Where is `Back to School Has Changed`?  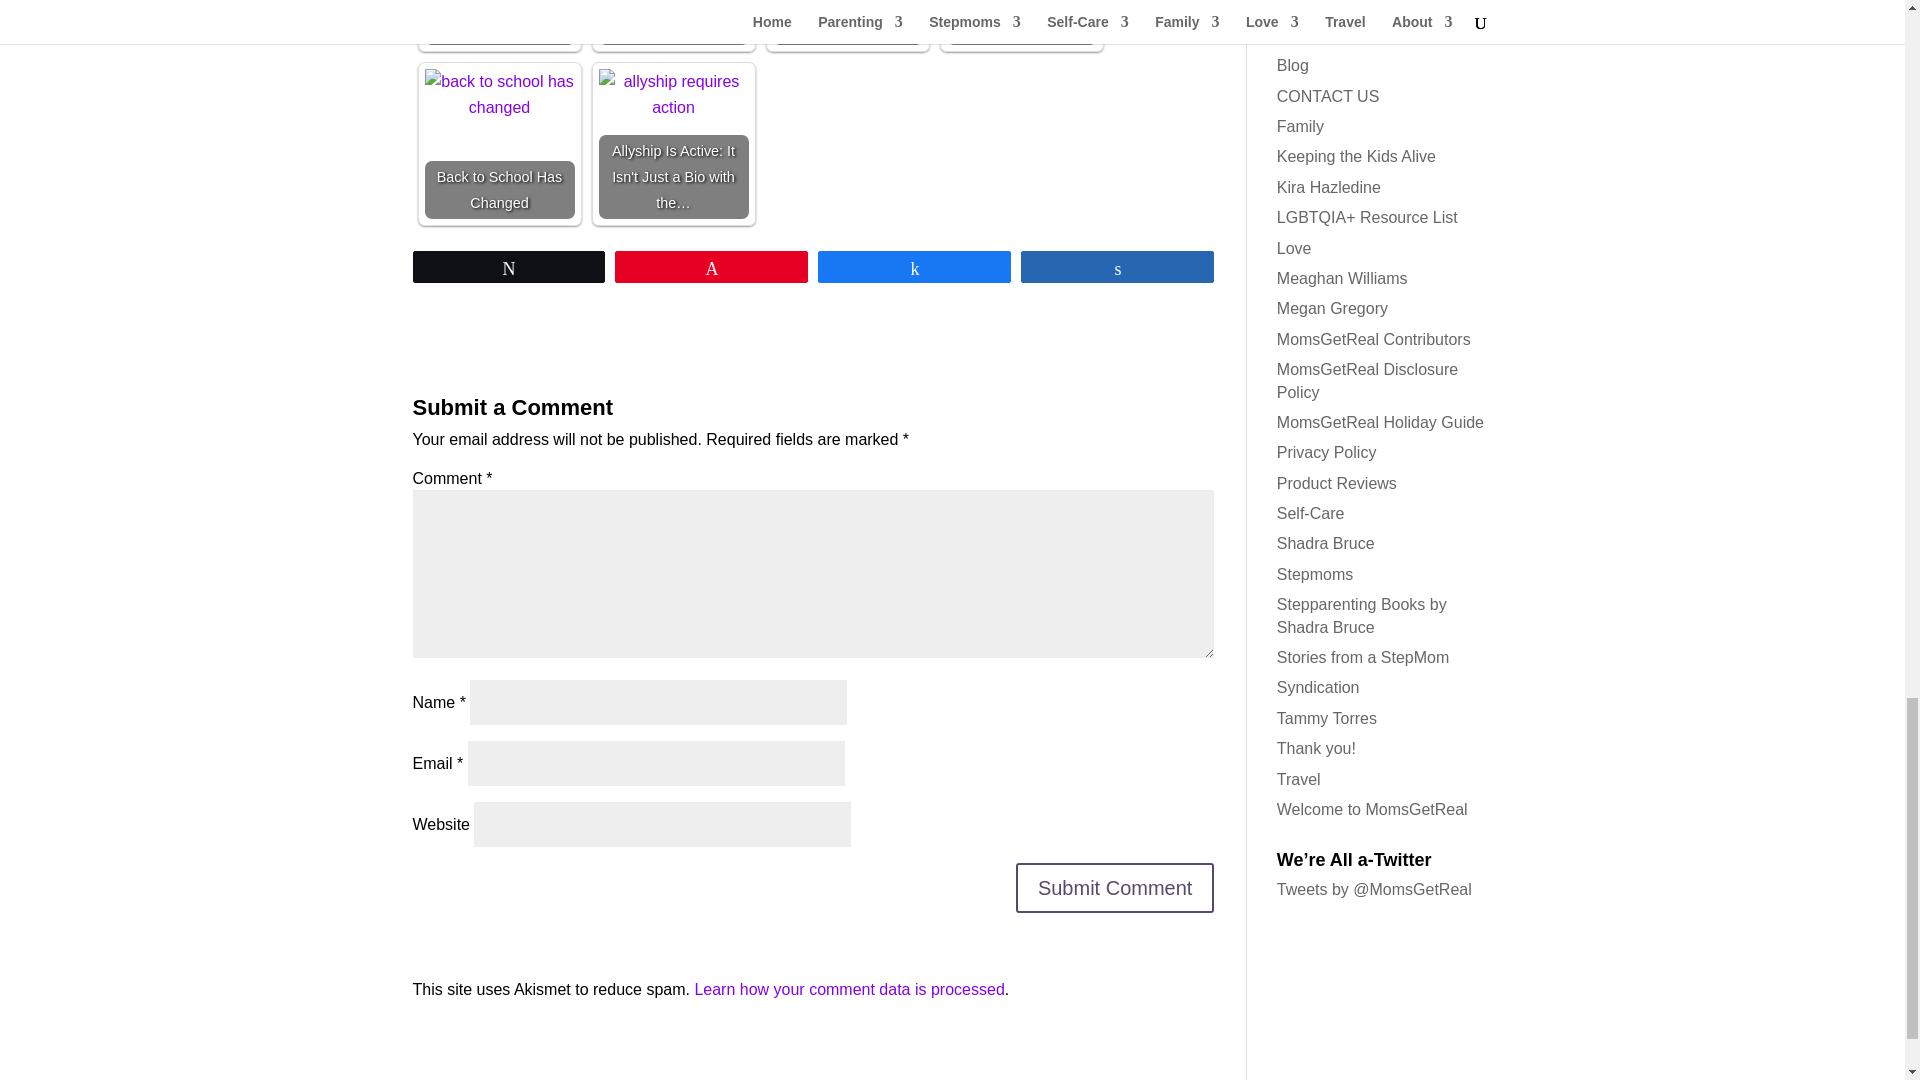
Back to School Has Changed is located at coordinates (499, 94).